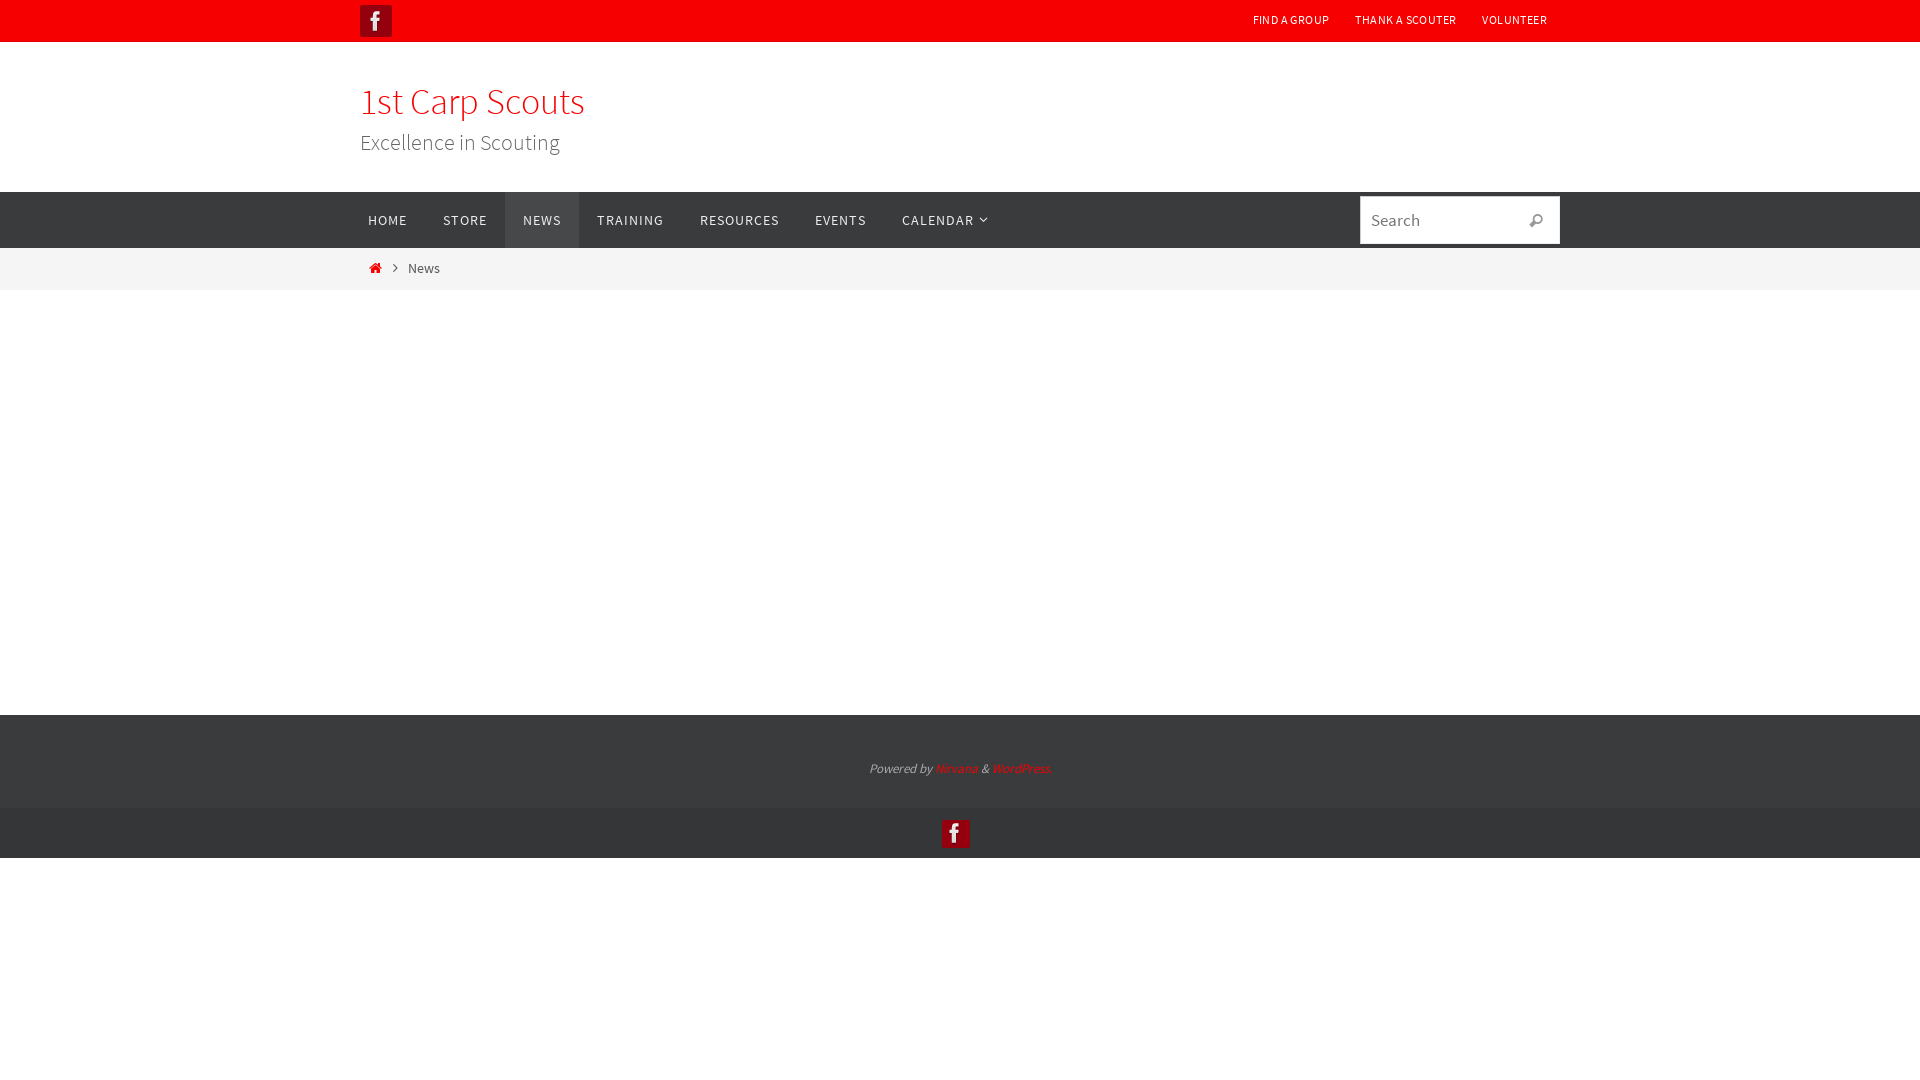 The width and height of the screenshot is (1920, 1080). What do you see at coordinates (1536, 221) in the screenshot?
I see `Search` at bounding box center [1536, 221].